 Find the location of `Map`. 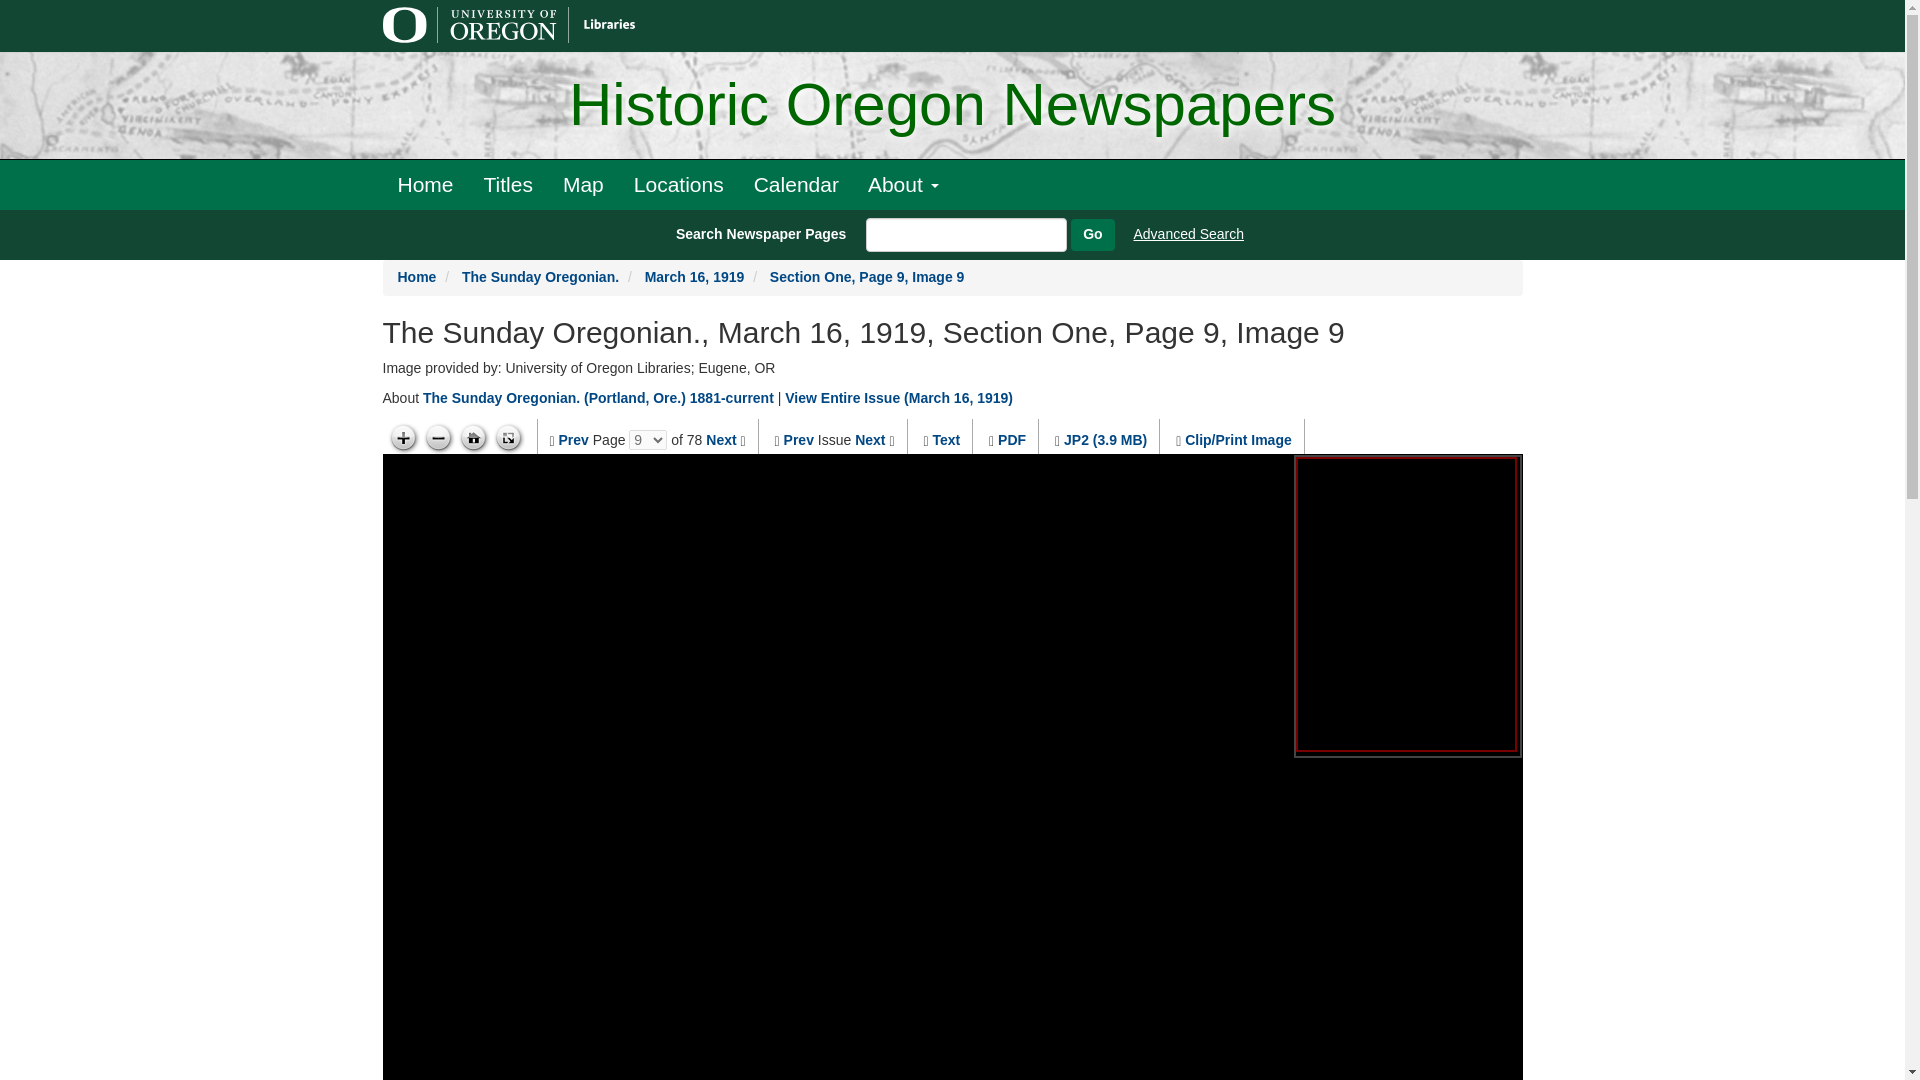

Map is located at coordinates (582, 184).